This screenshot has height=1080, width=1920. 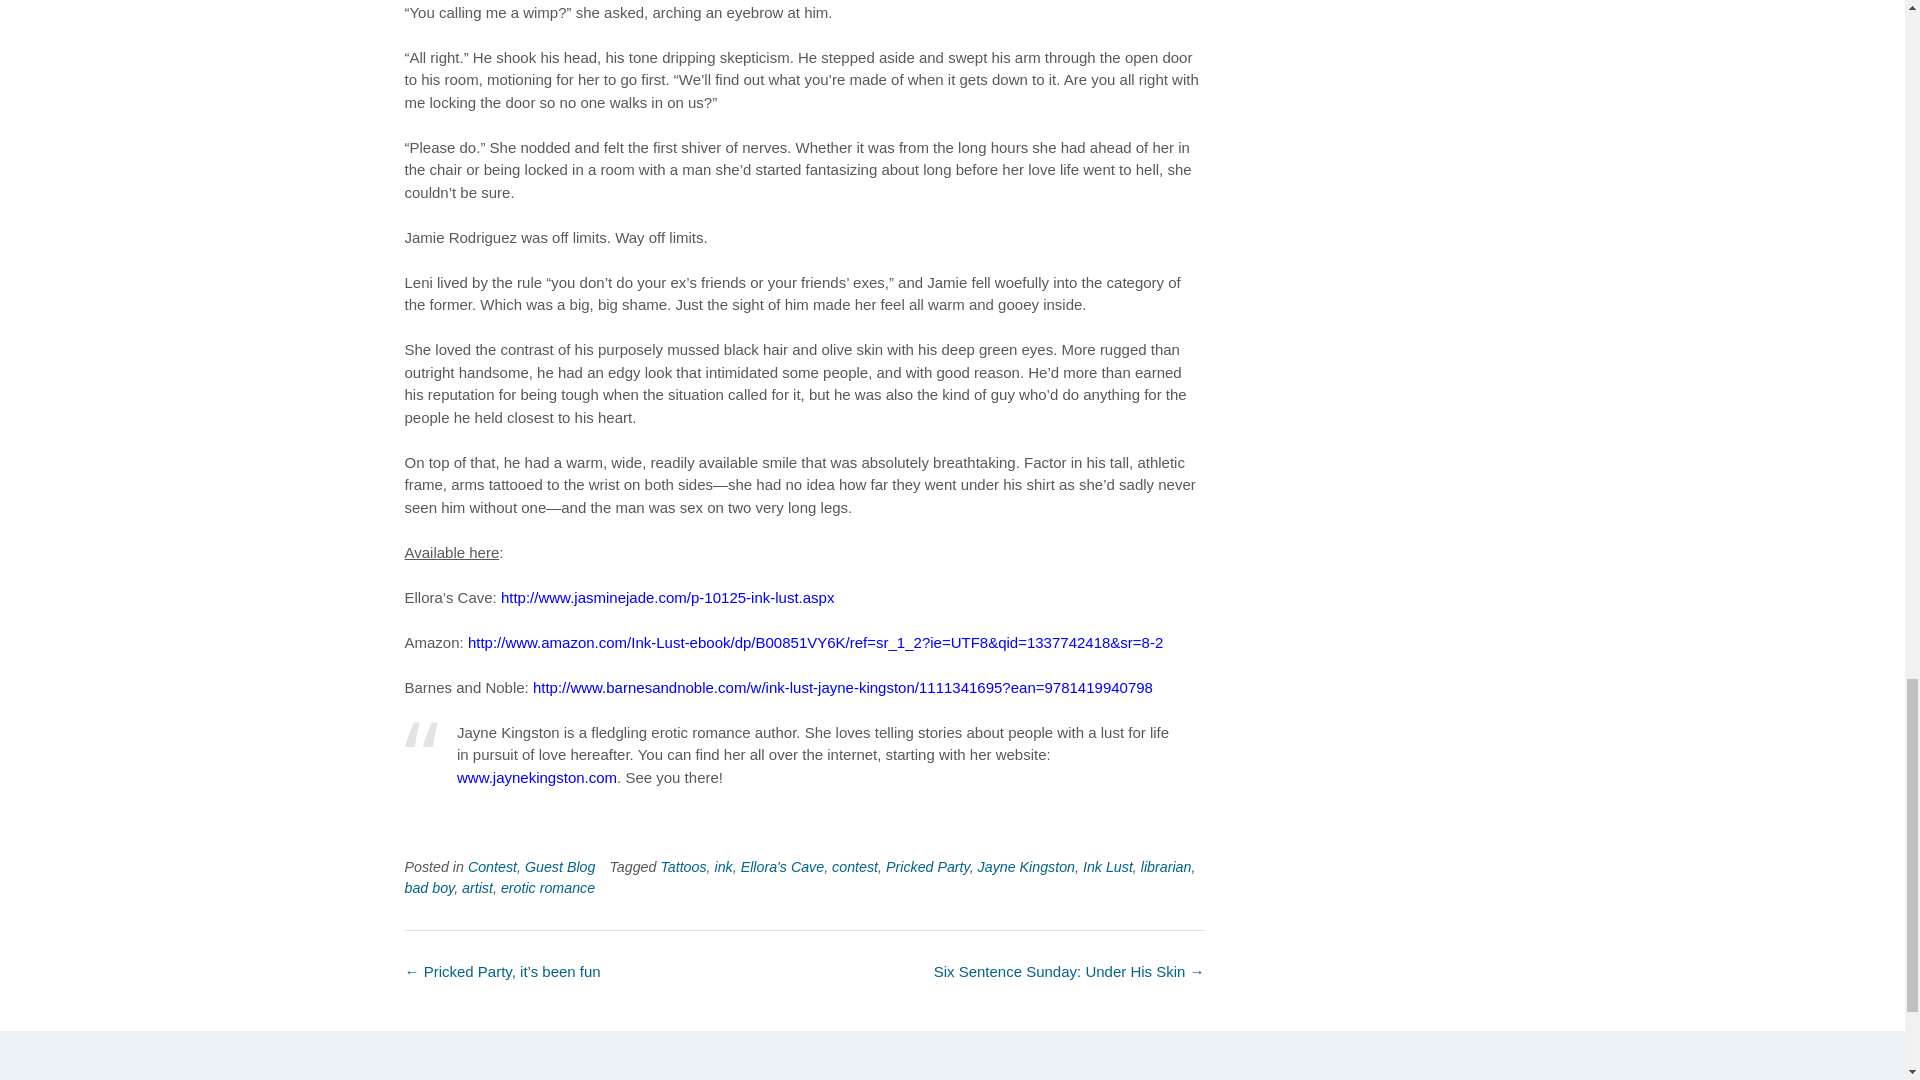 What do you see at coordinates (783, 866) in the screenshot?
I see `Ellora's Cave` at bounding box center [783, 866].